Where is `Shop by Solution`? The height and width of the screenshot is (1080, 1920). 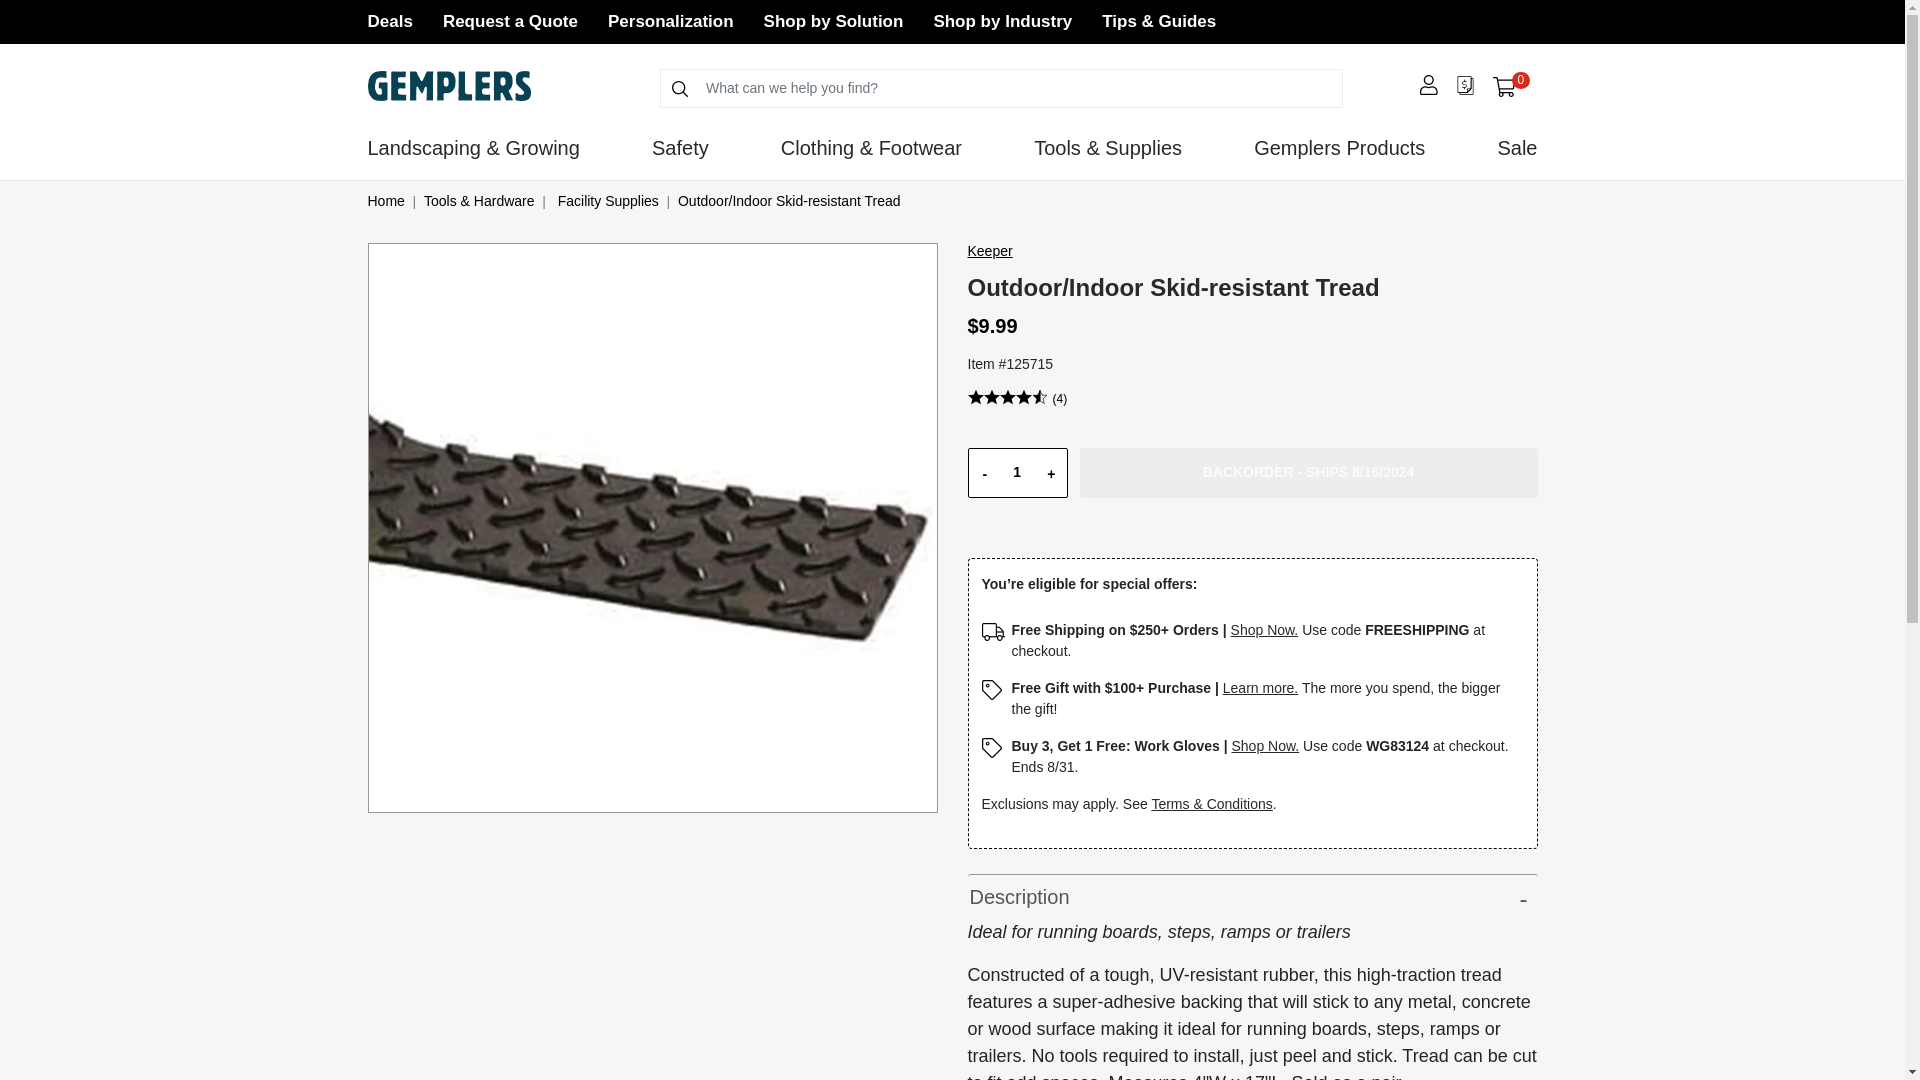
Shop by Solution is located at coordinates (670, 21).